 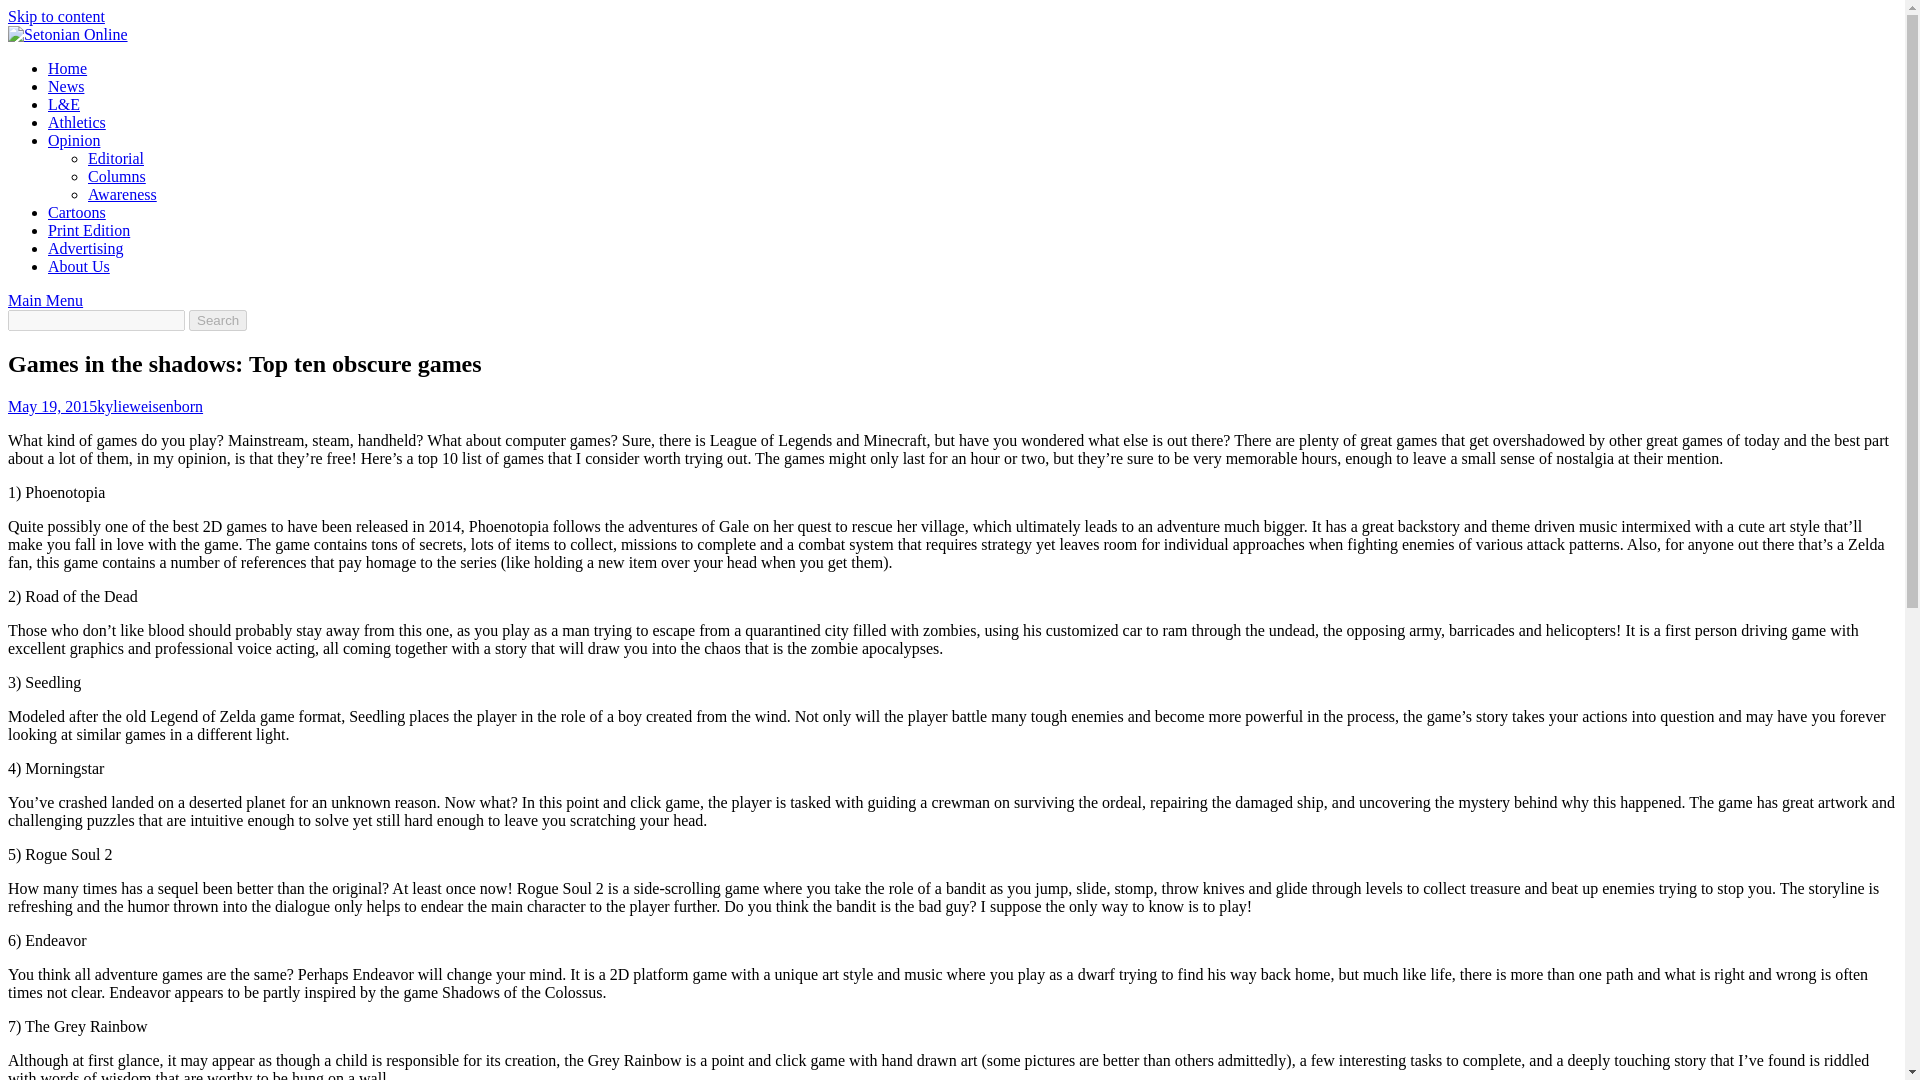 What do you see at coordinates (116, 158) in the screenshot?
I see `Editorial` at bounding box center [116, 158].